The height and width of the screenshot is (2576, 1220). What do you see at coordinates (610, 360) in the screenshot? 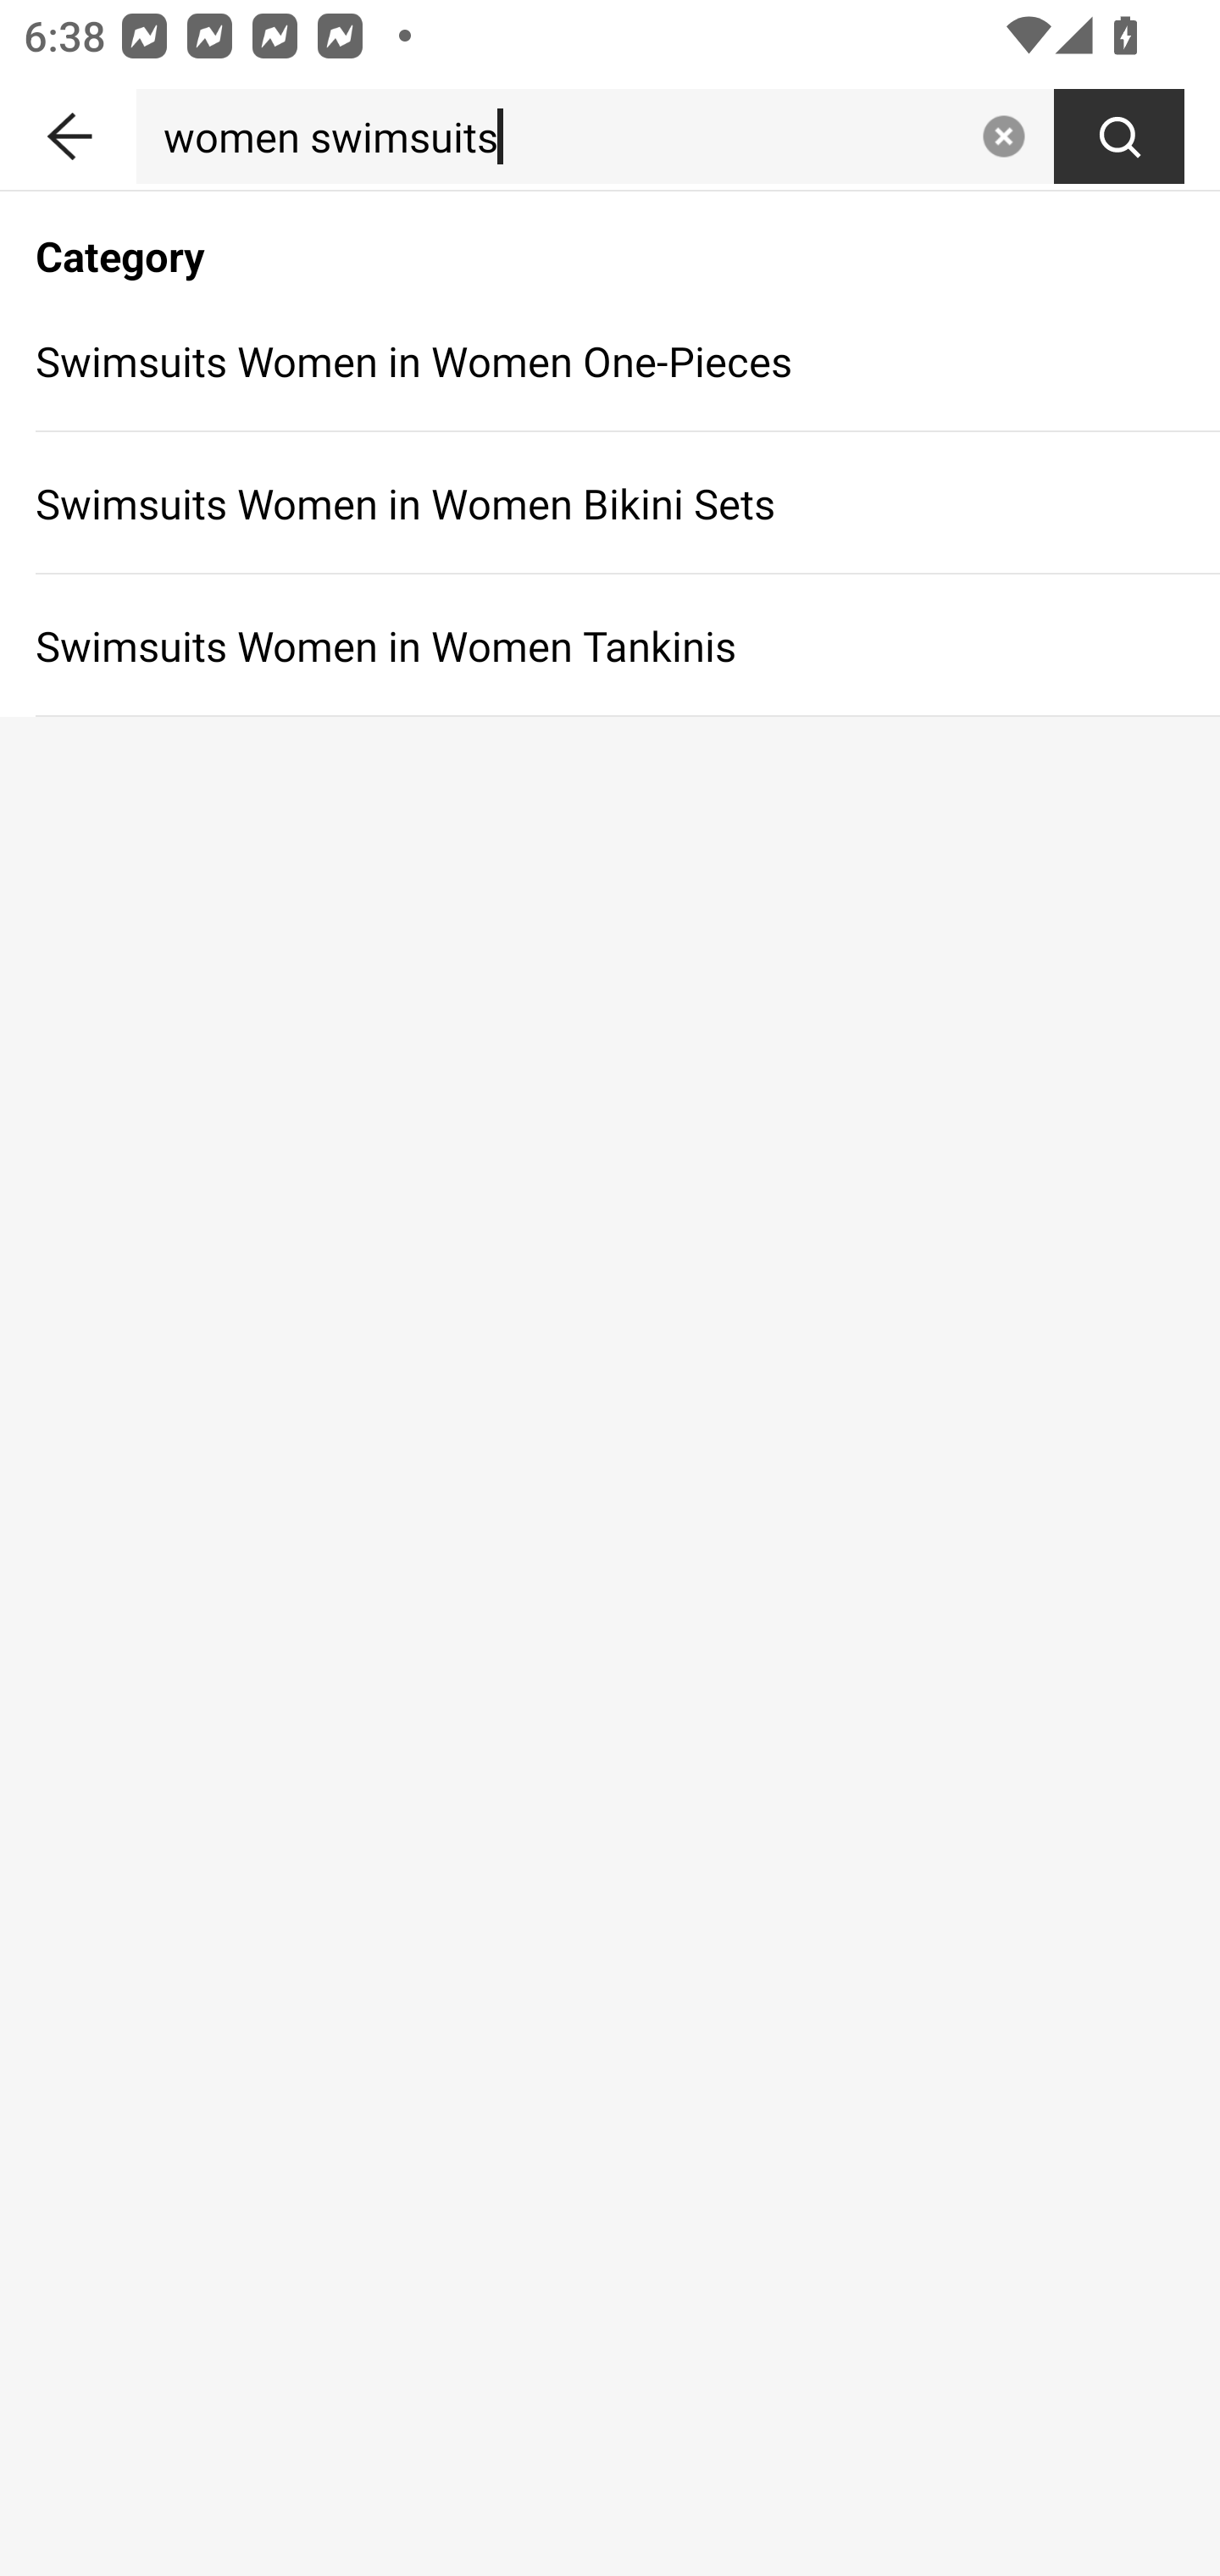
I see `Swimsuits Women in Women One-Pieces` at bounding box center [610, 360].